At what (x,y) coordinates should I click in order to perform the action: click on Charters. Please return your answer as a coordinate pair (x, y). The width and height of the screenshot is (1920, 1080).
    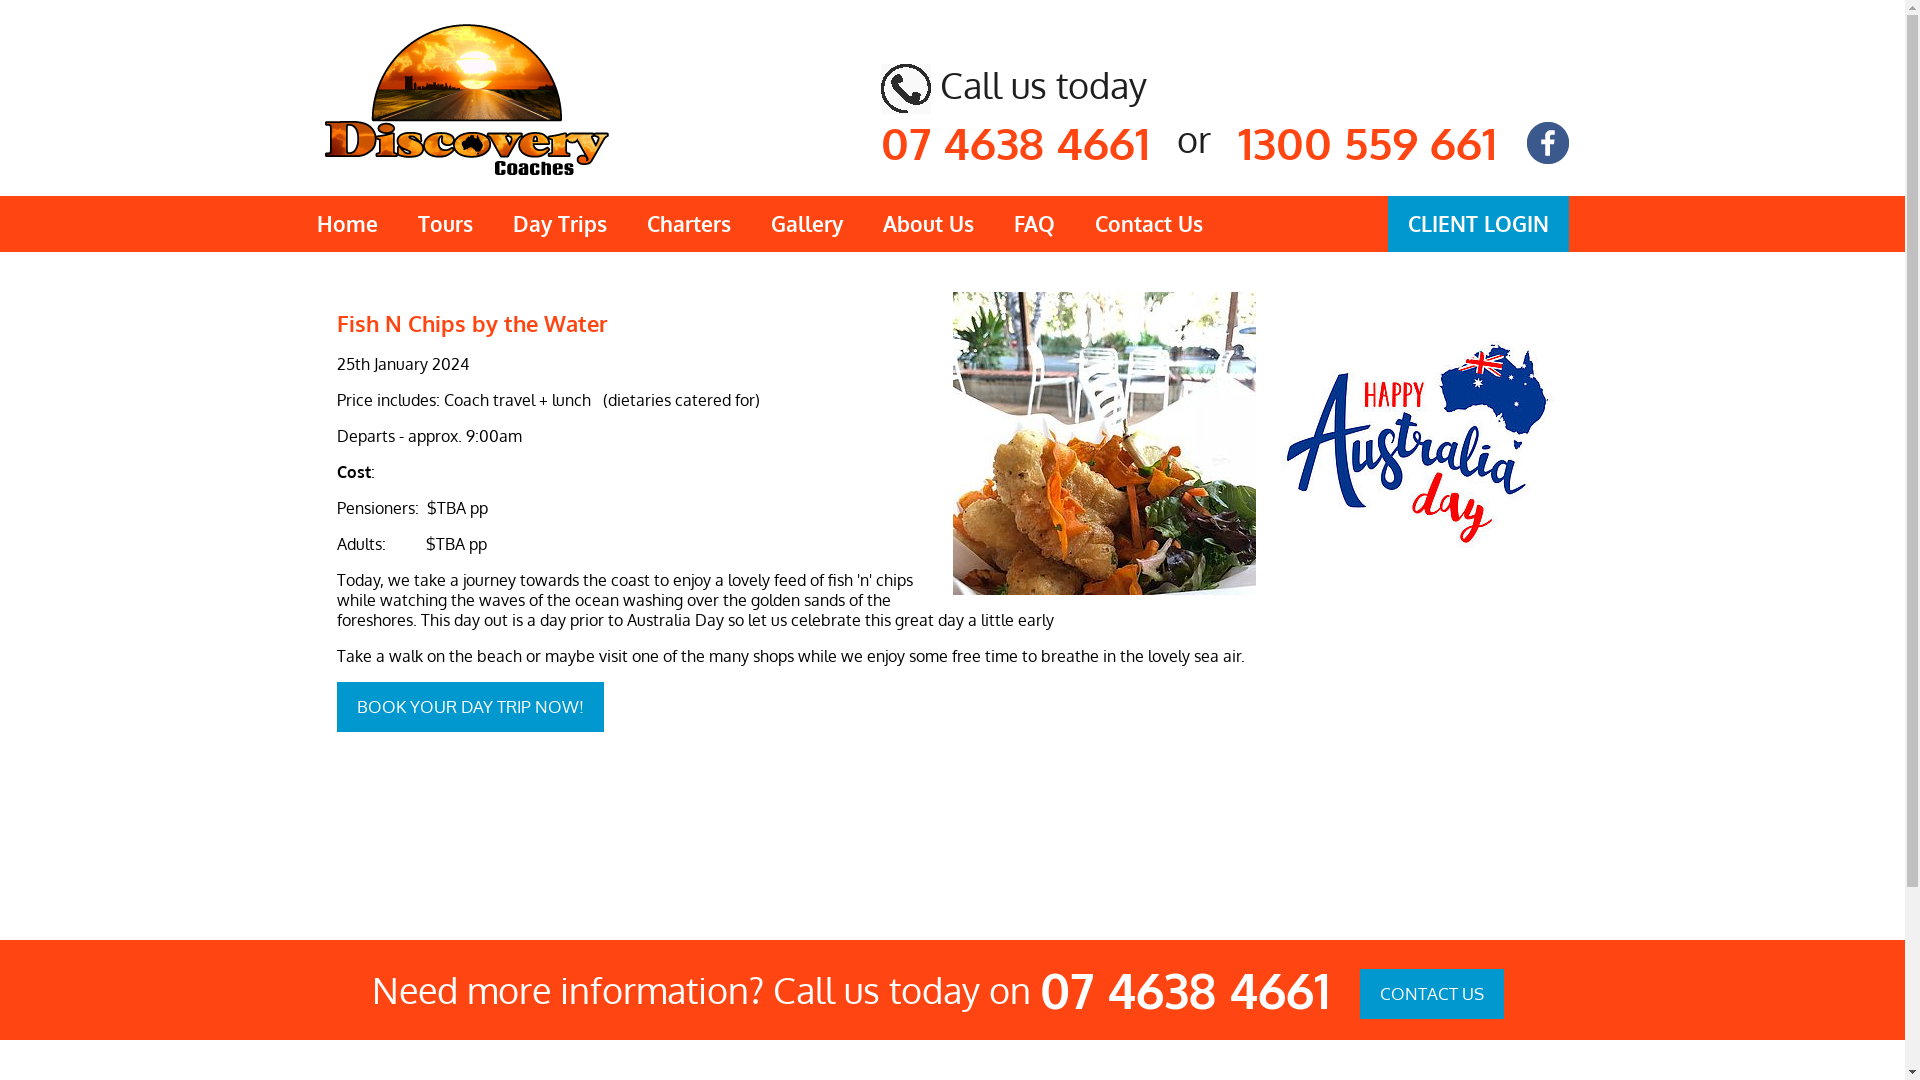
    Looking at the image, I should click on (688, 224).